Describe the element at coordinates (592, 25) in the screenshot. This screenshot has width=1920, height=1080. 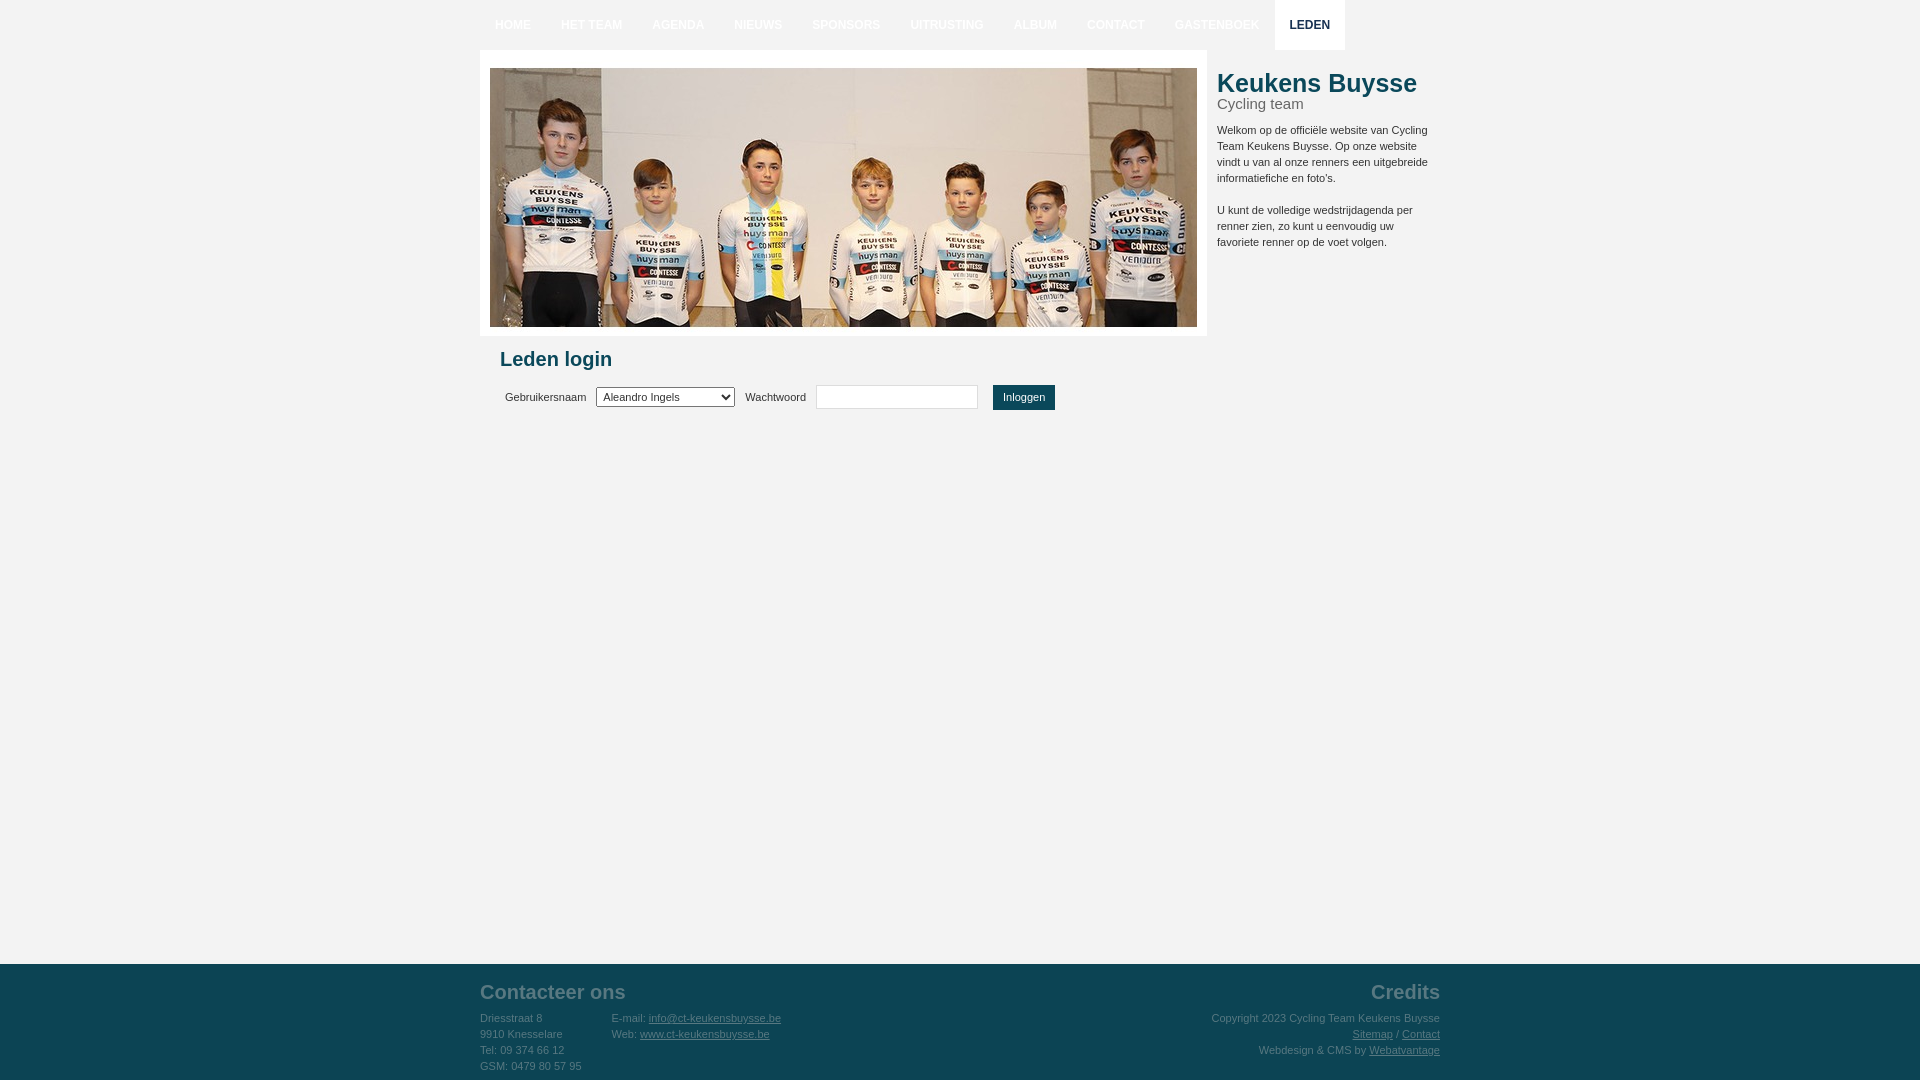
I see `HET TEAM` at that location.